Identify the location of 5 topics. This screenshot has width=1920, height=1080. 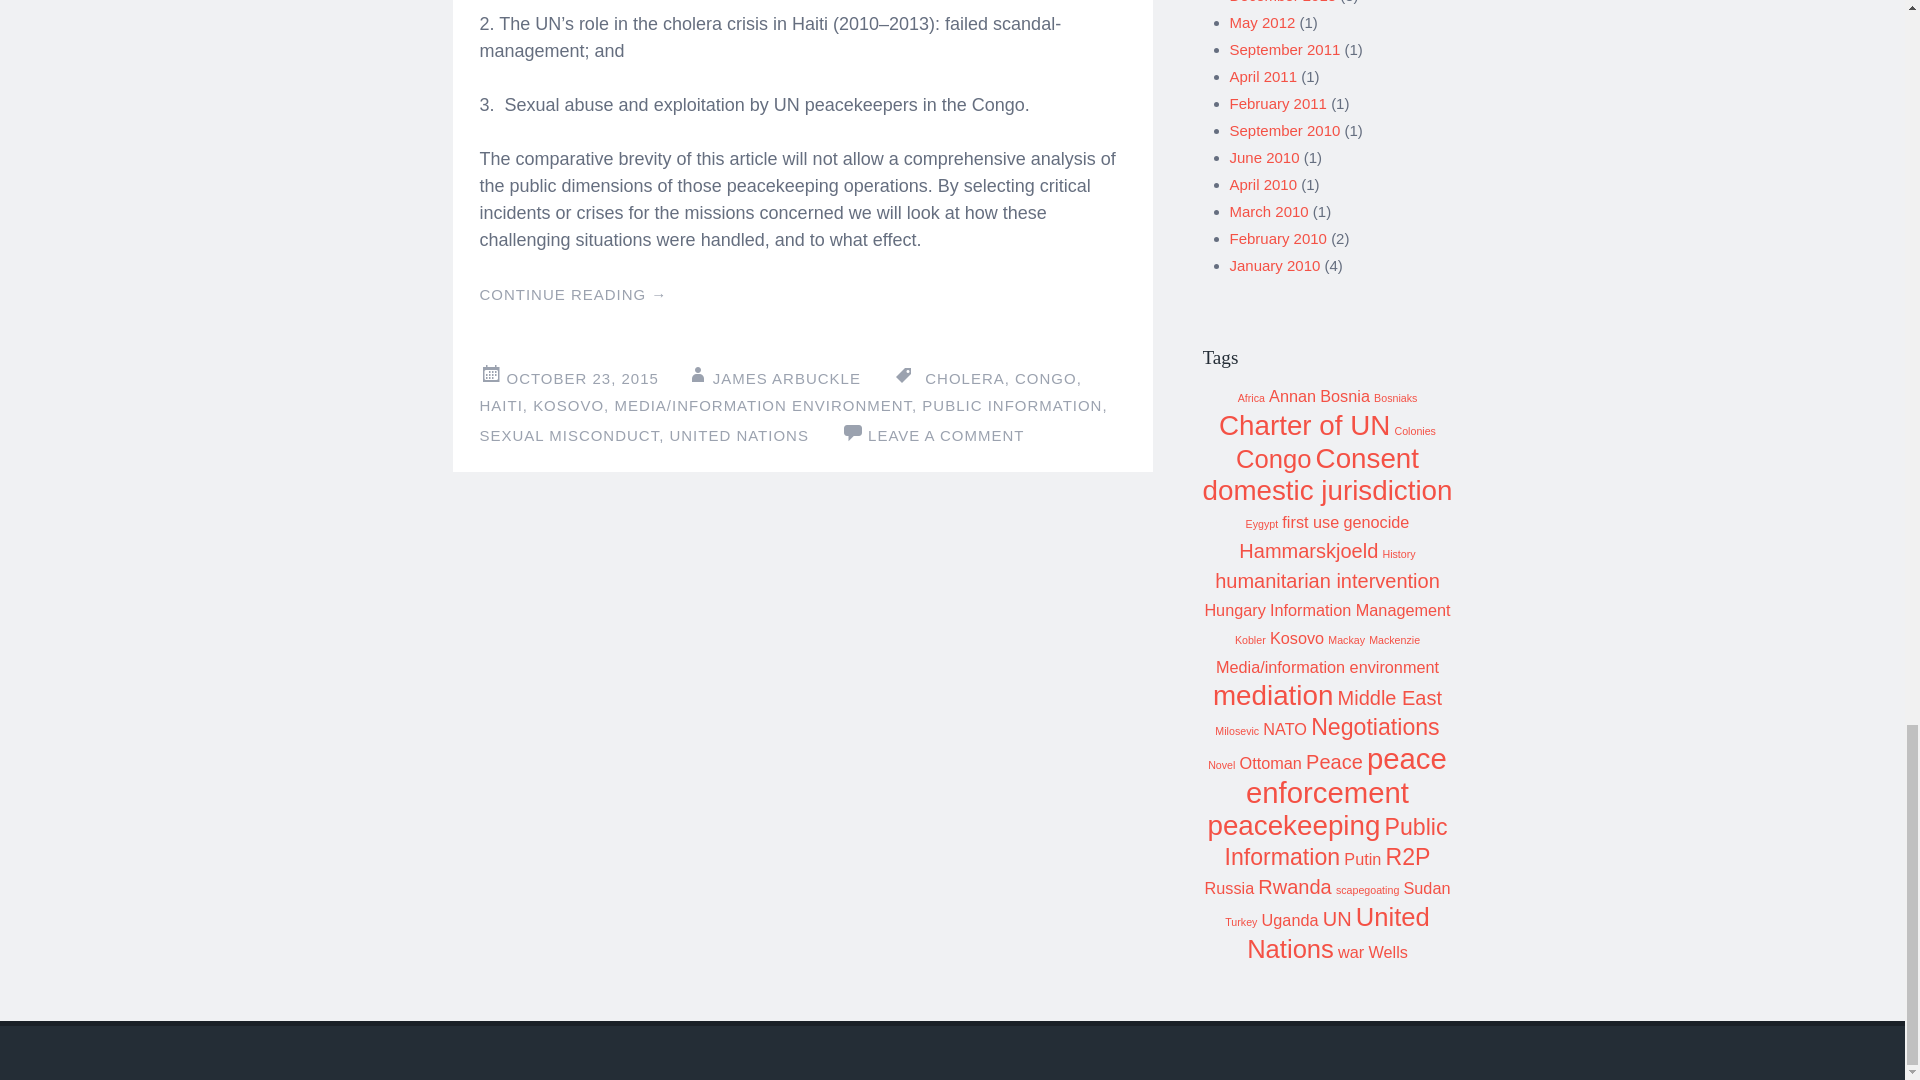
(1274, 458).